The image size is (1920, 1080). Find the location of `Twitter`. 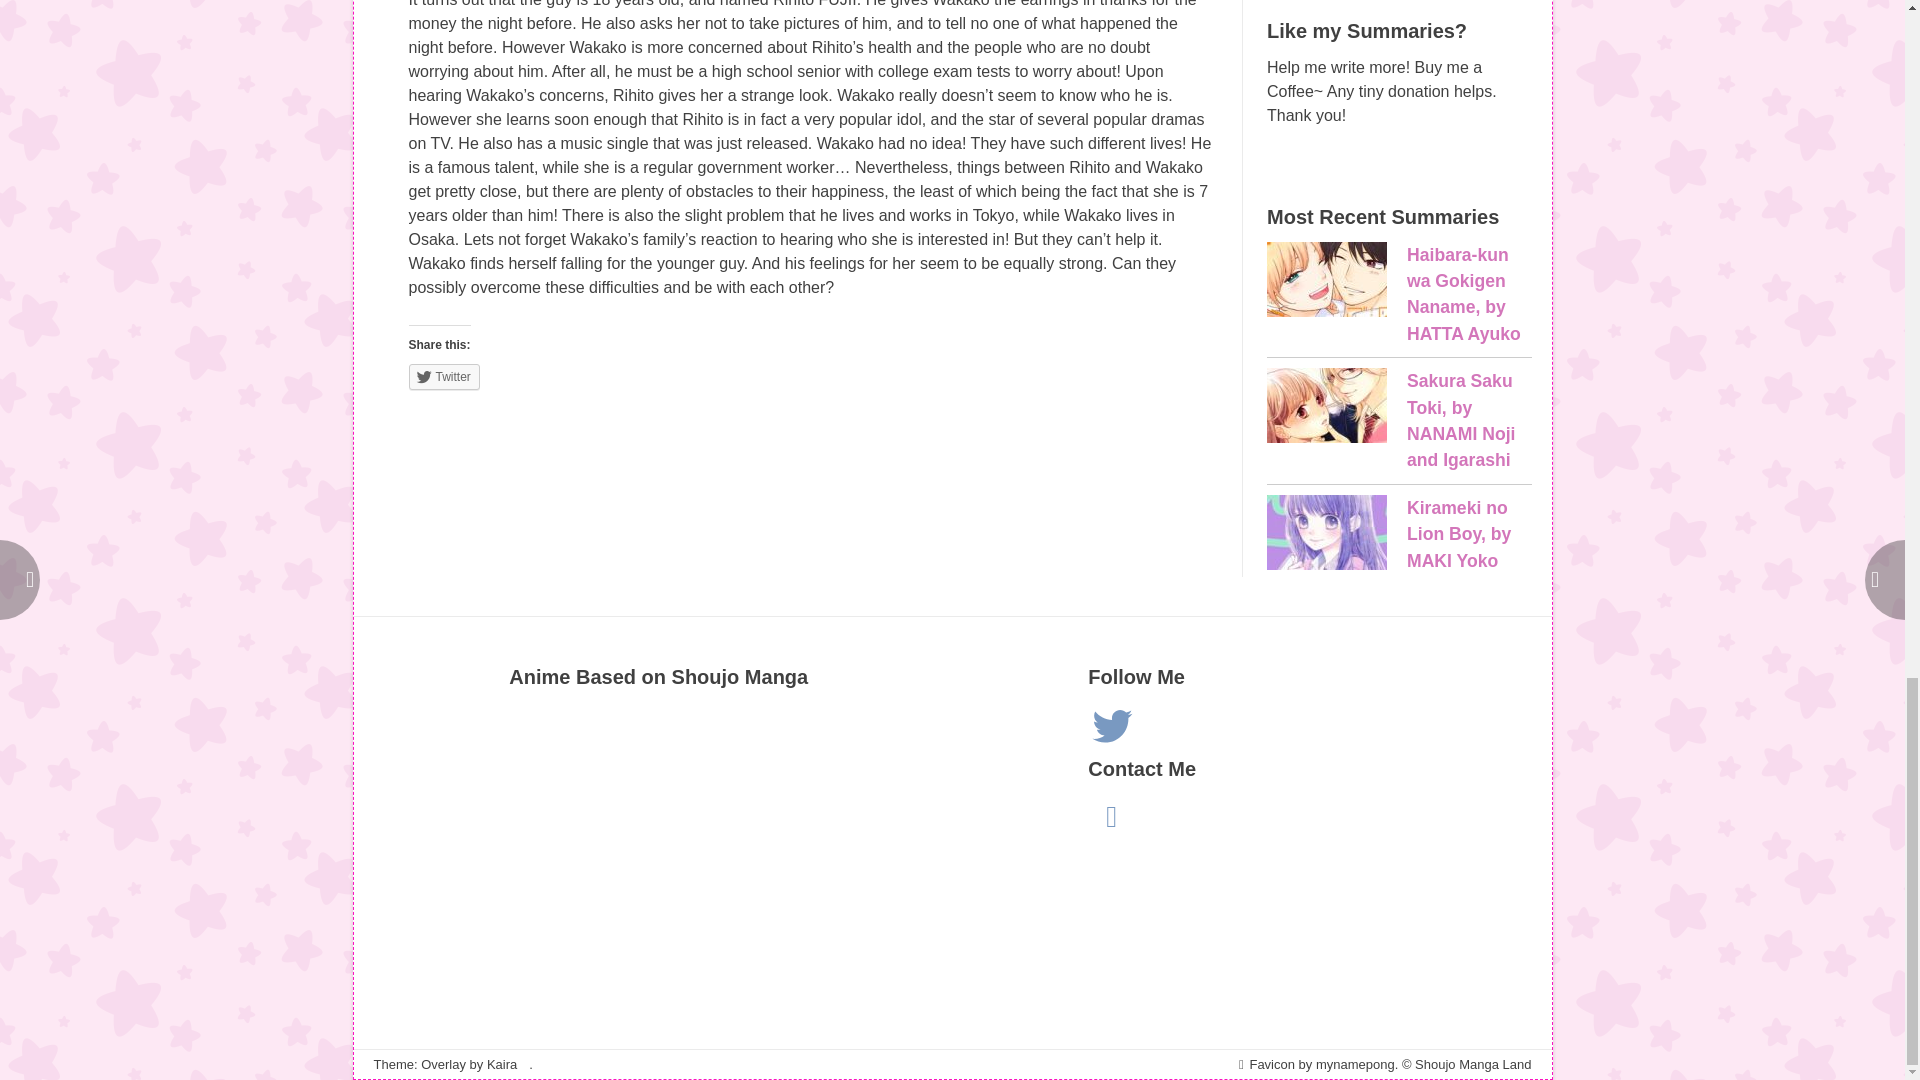

Twitter is located at coordinates (442, 376).